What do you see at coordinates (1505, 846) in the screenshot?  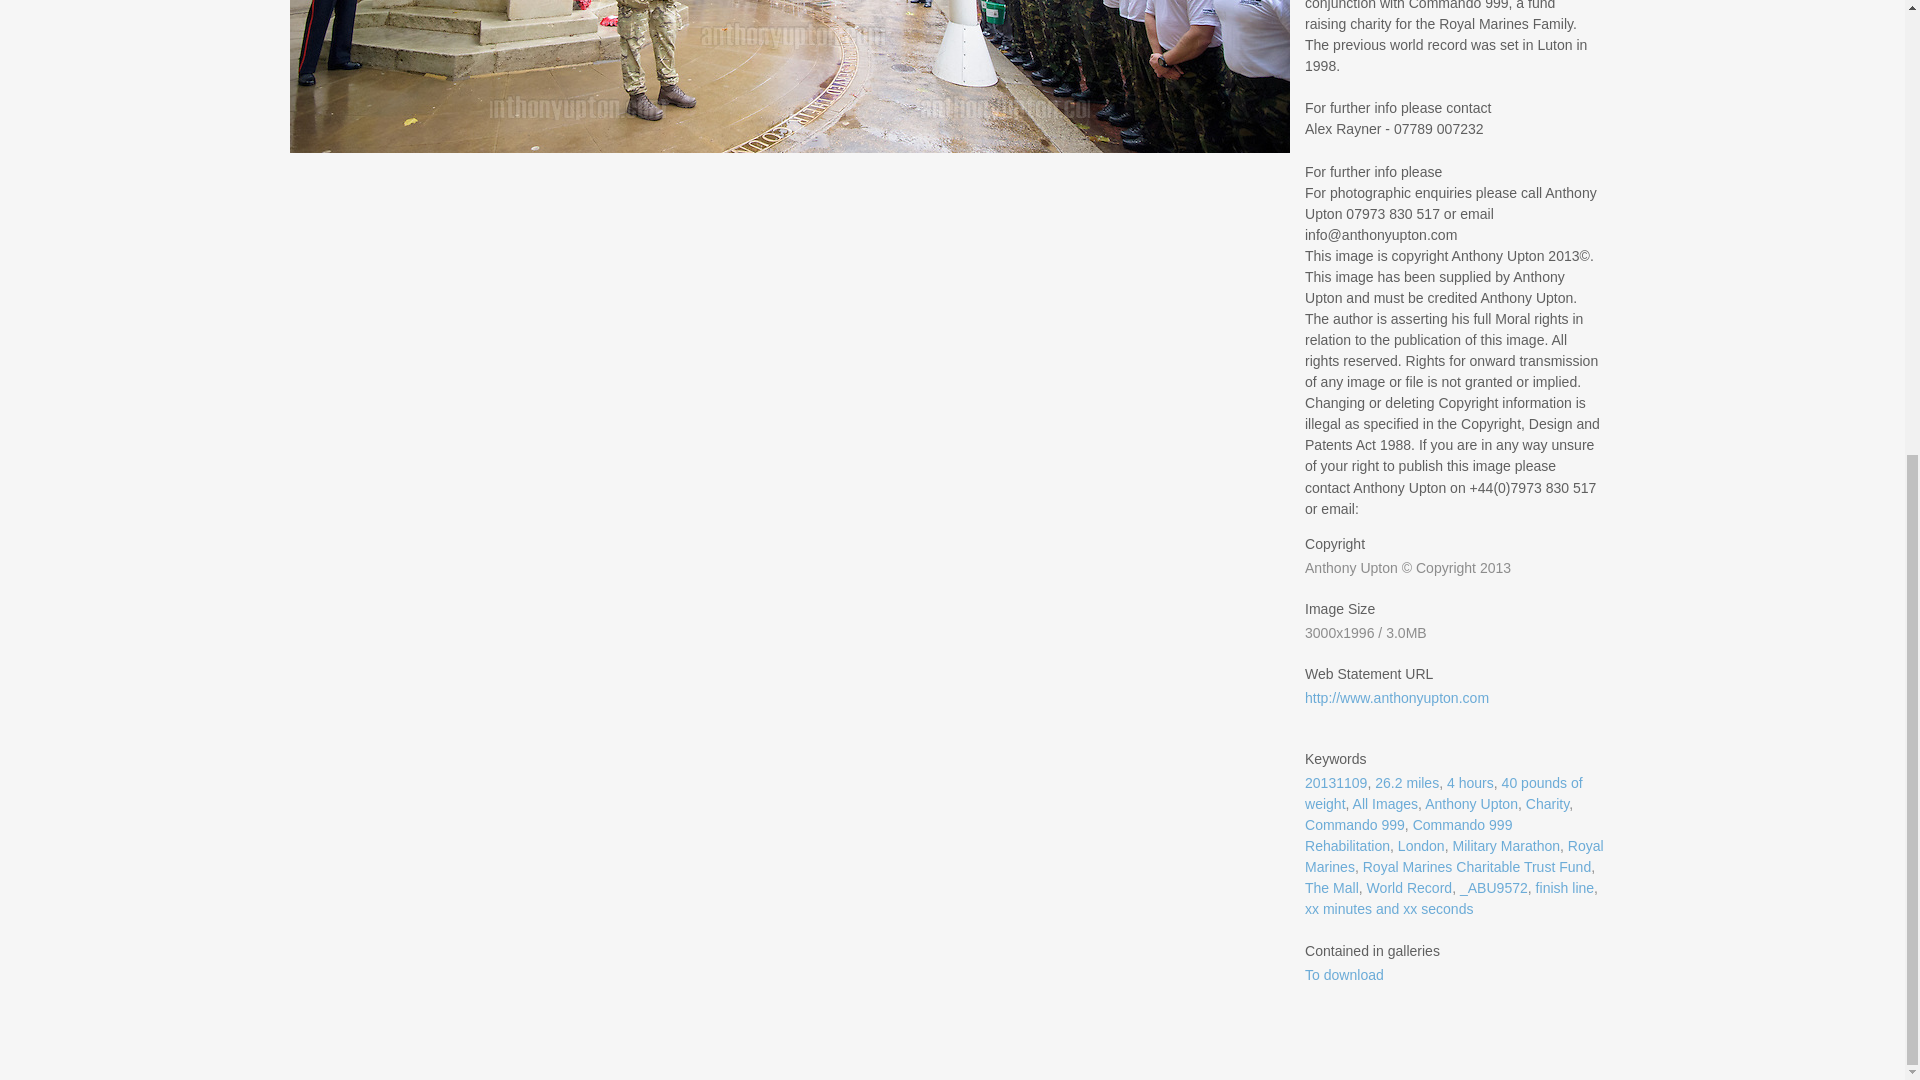 I see `Military Marathon` at bounding box center [1505, 846].